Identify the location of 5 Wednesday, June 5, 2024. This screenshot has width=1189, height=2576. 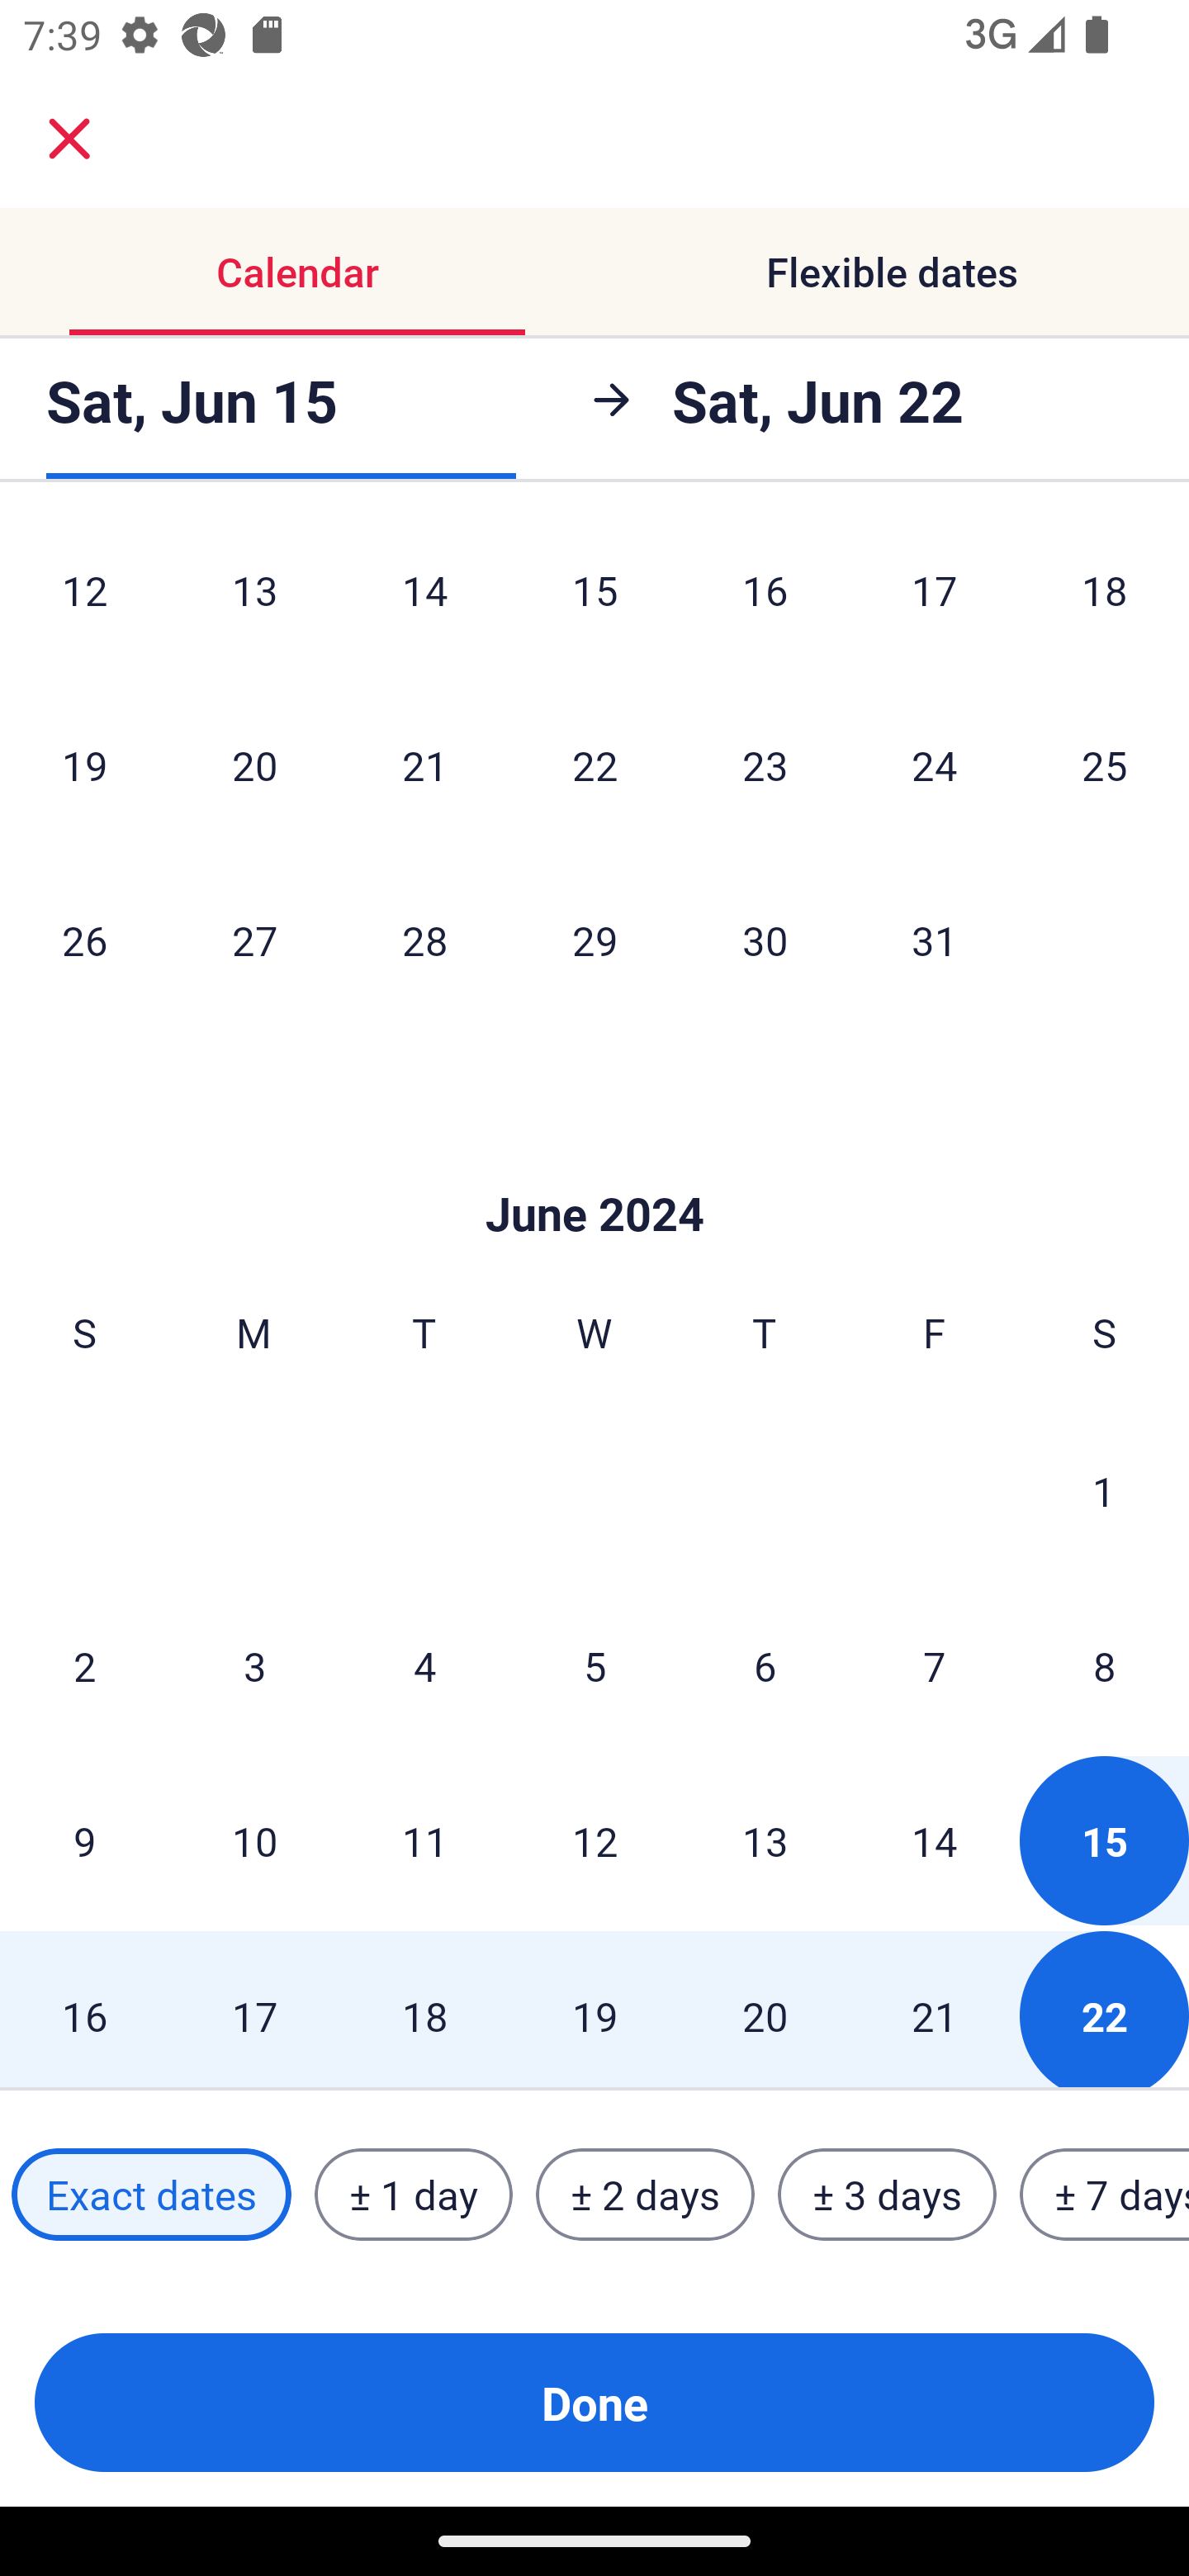
(594, 1664).